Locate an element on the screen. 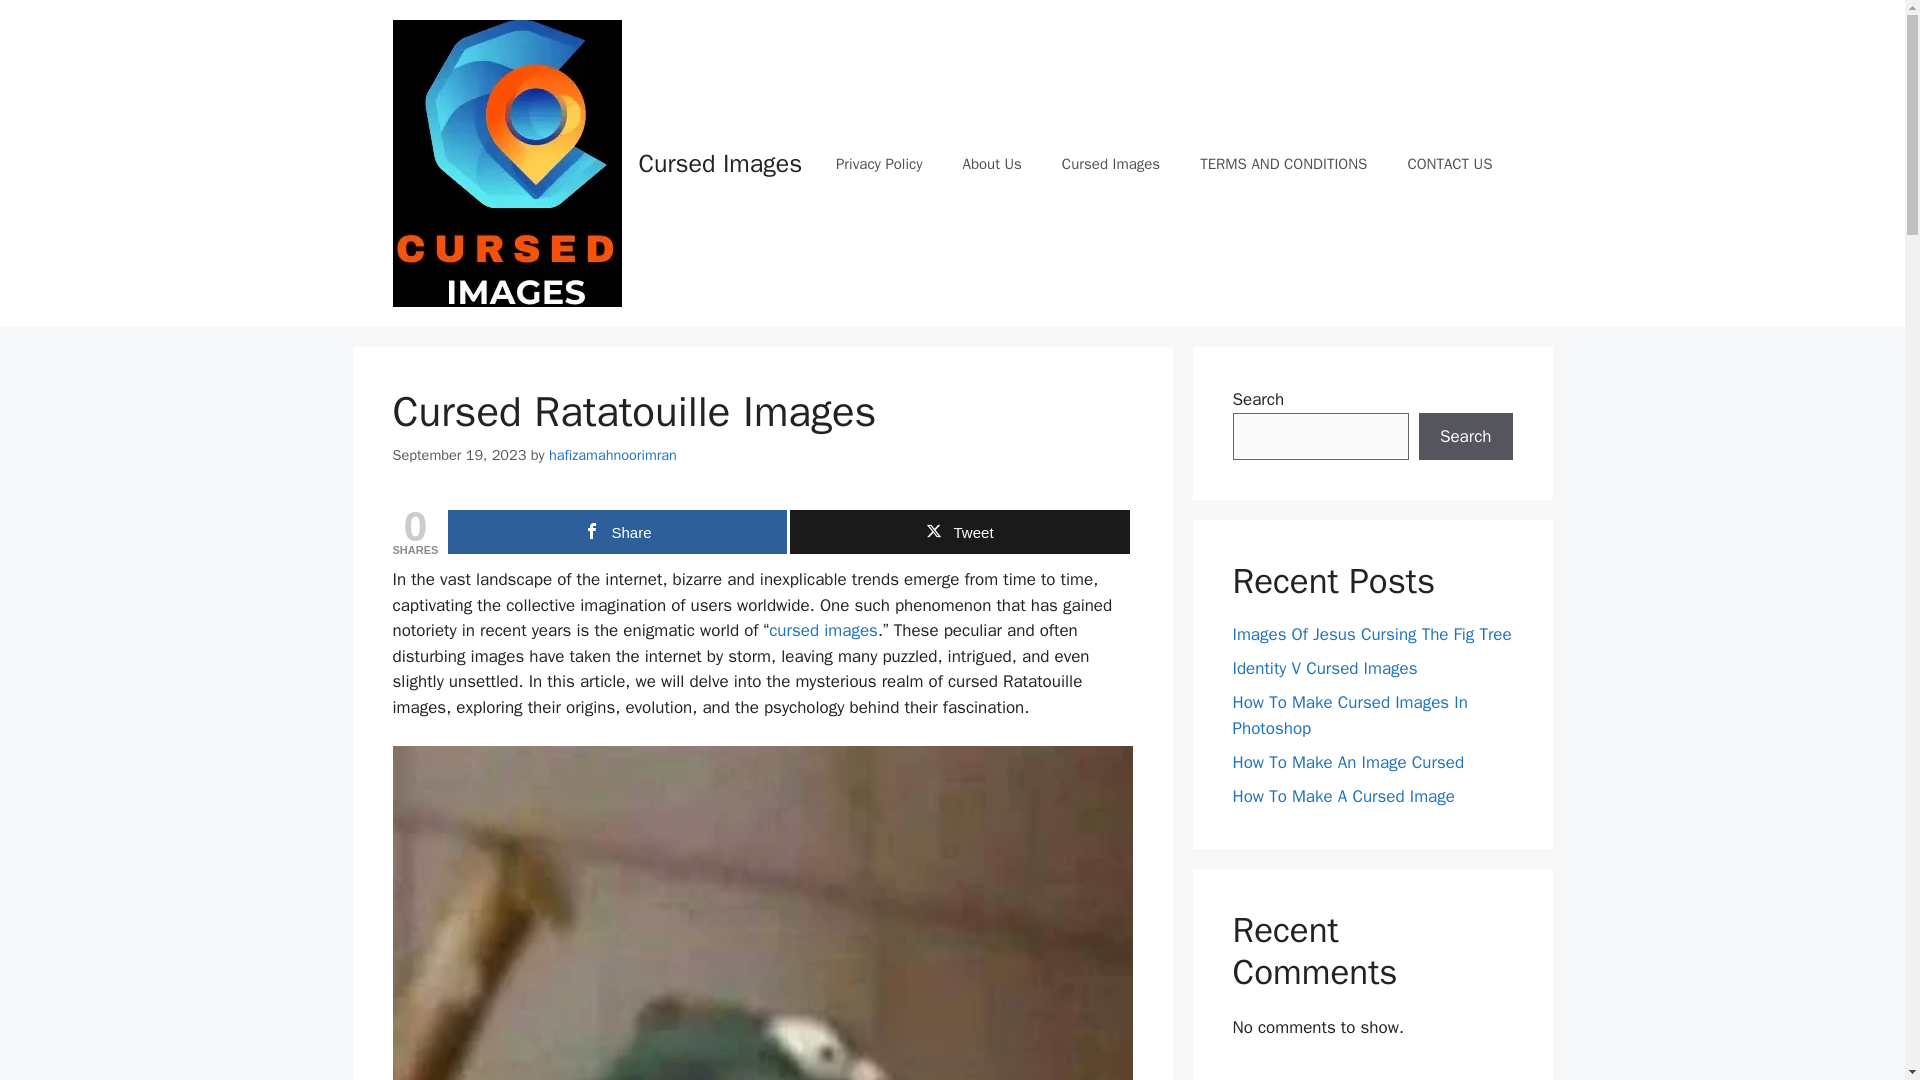 The height and width of the screenshot is (1080, 1920). How To Make A Cursed Image is located at coordinates (1342, 796).